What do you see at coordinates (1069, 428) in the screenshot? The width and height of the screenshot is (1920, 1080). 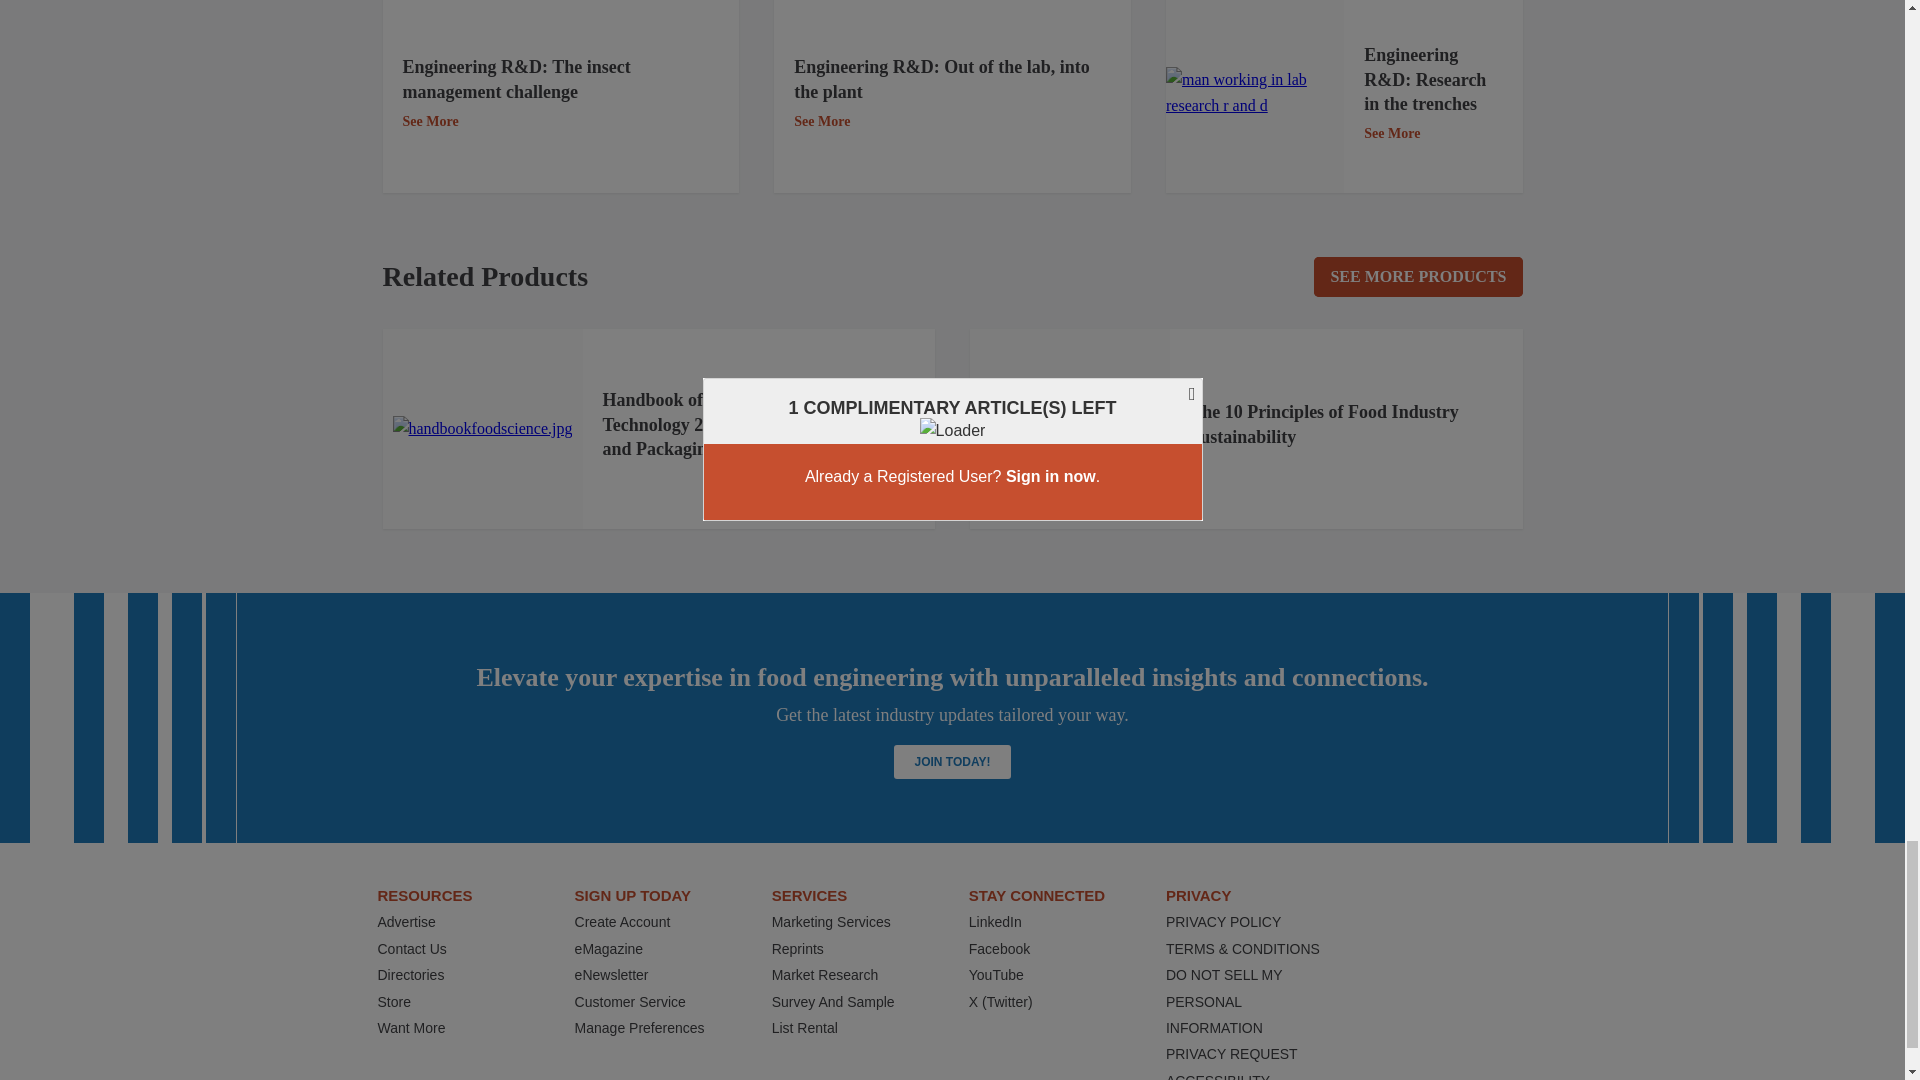 I see `food-book.gif` at bounding box center [1069, 428].